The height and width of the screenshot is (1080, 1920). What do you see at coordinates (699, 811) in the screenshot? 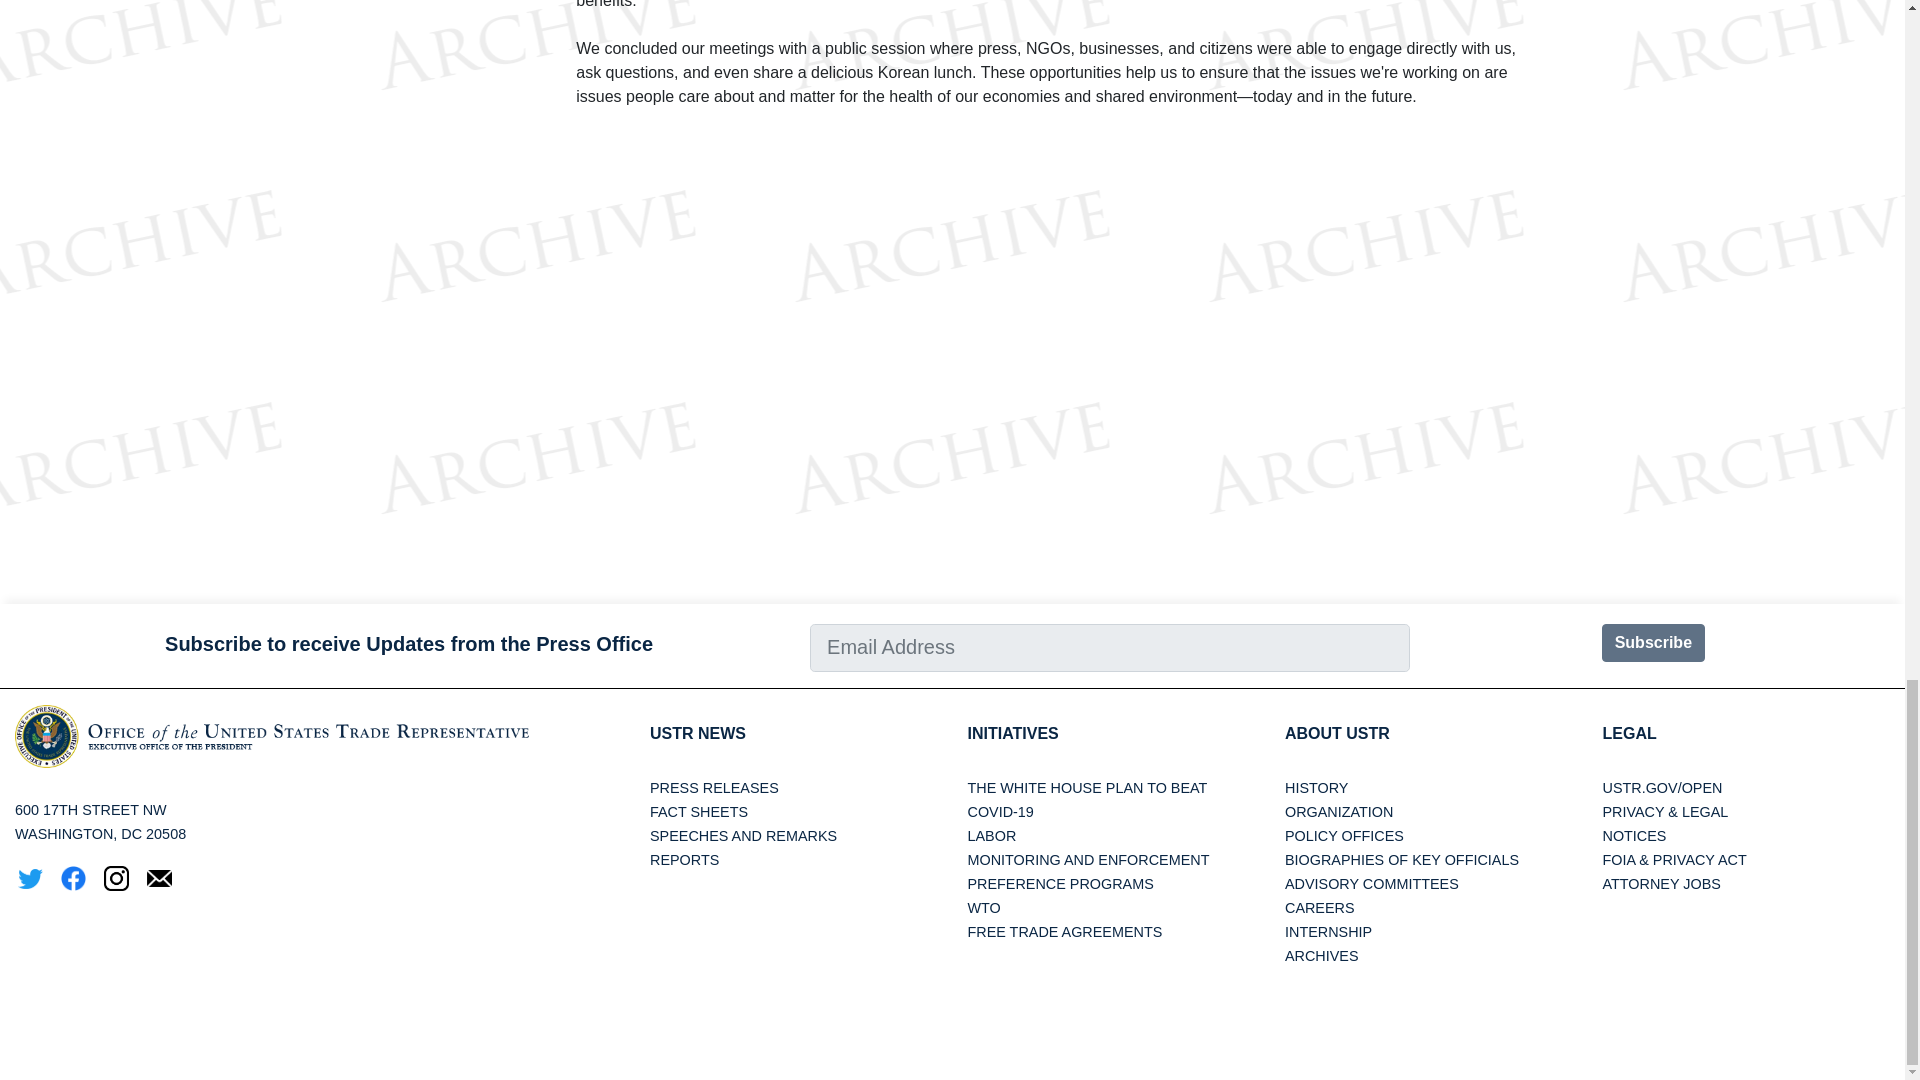
I see `FACT SHEETS` at bounding box center [699, 811].